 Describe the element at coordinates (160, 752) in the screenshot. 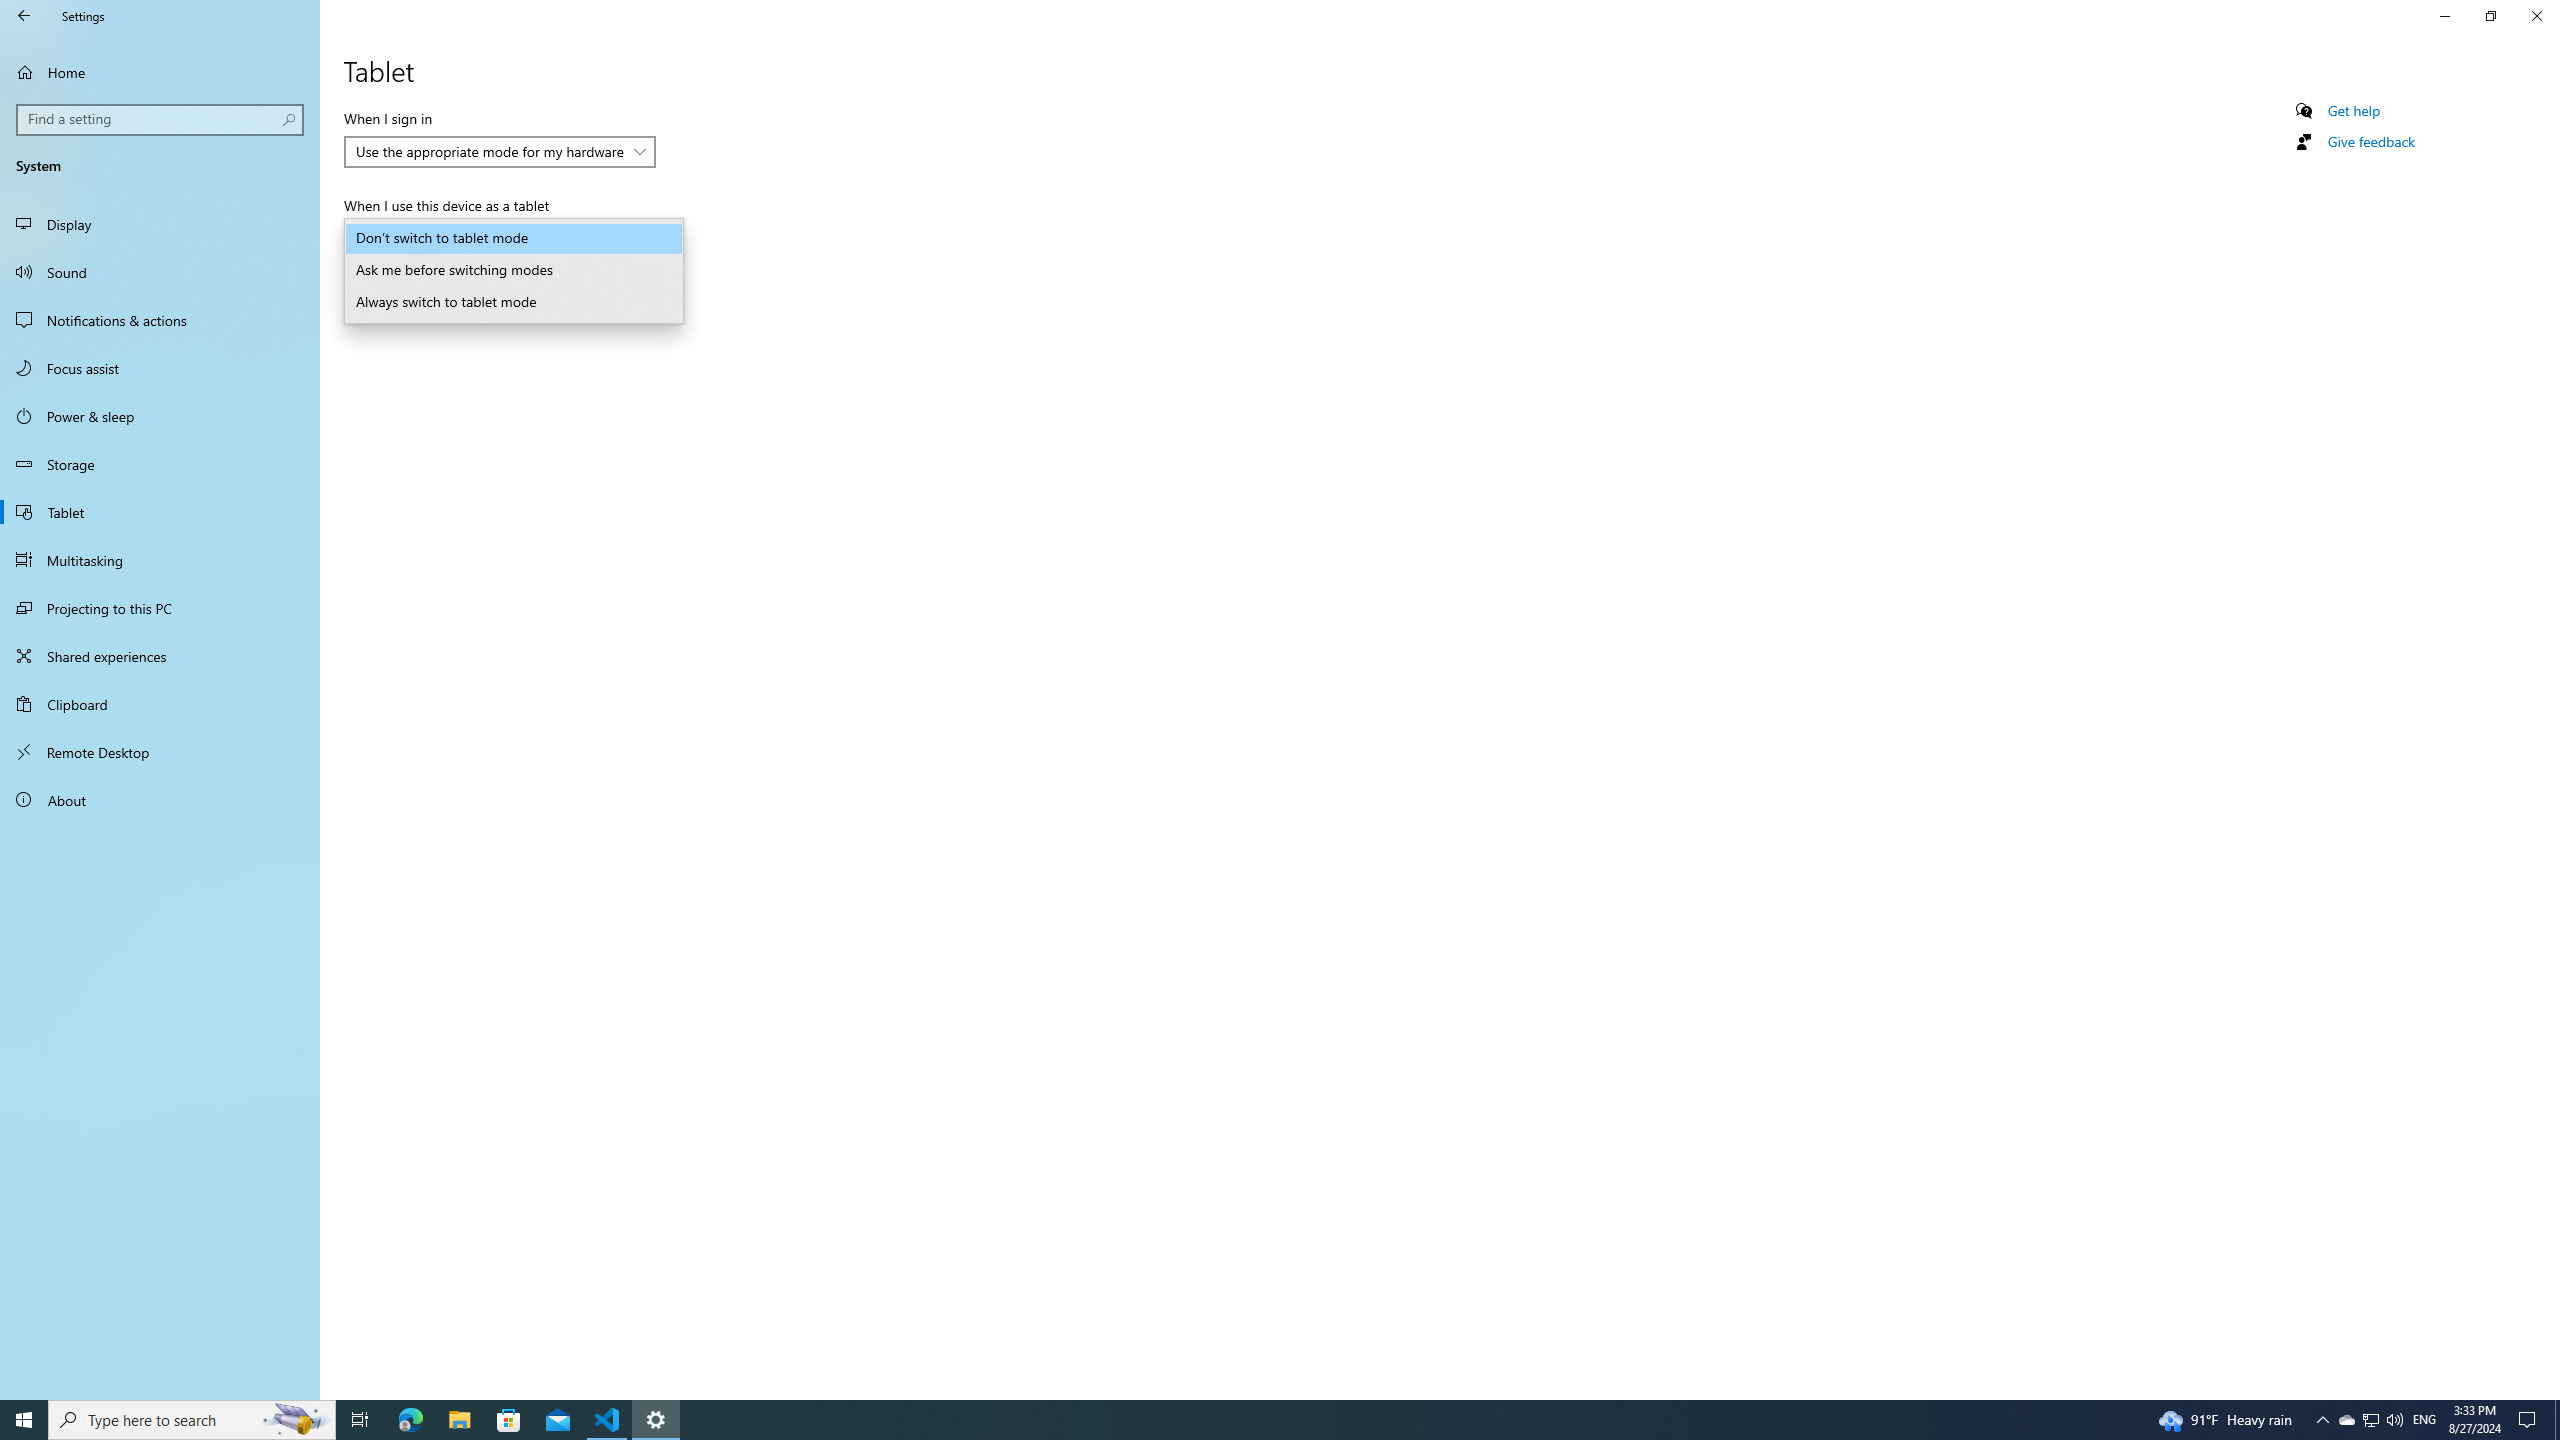

I see `Remote Desktop` at that location.